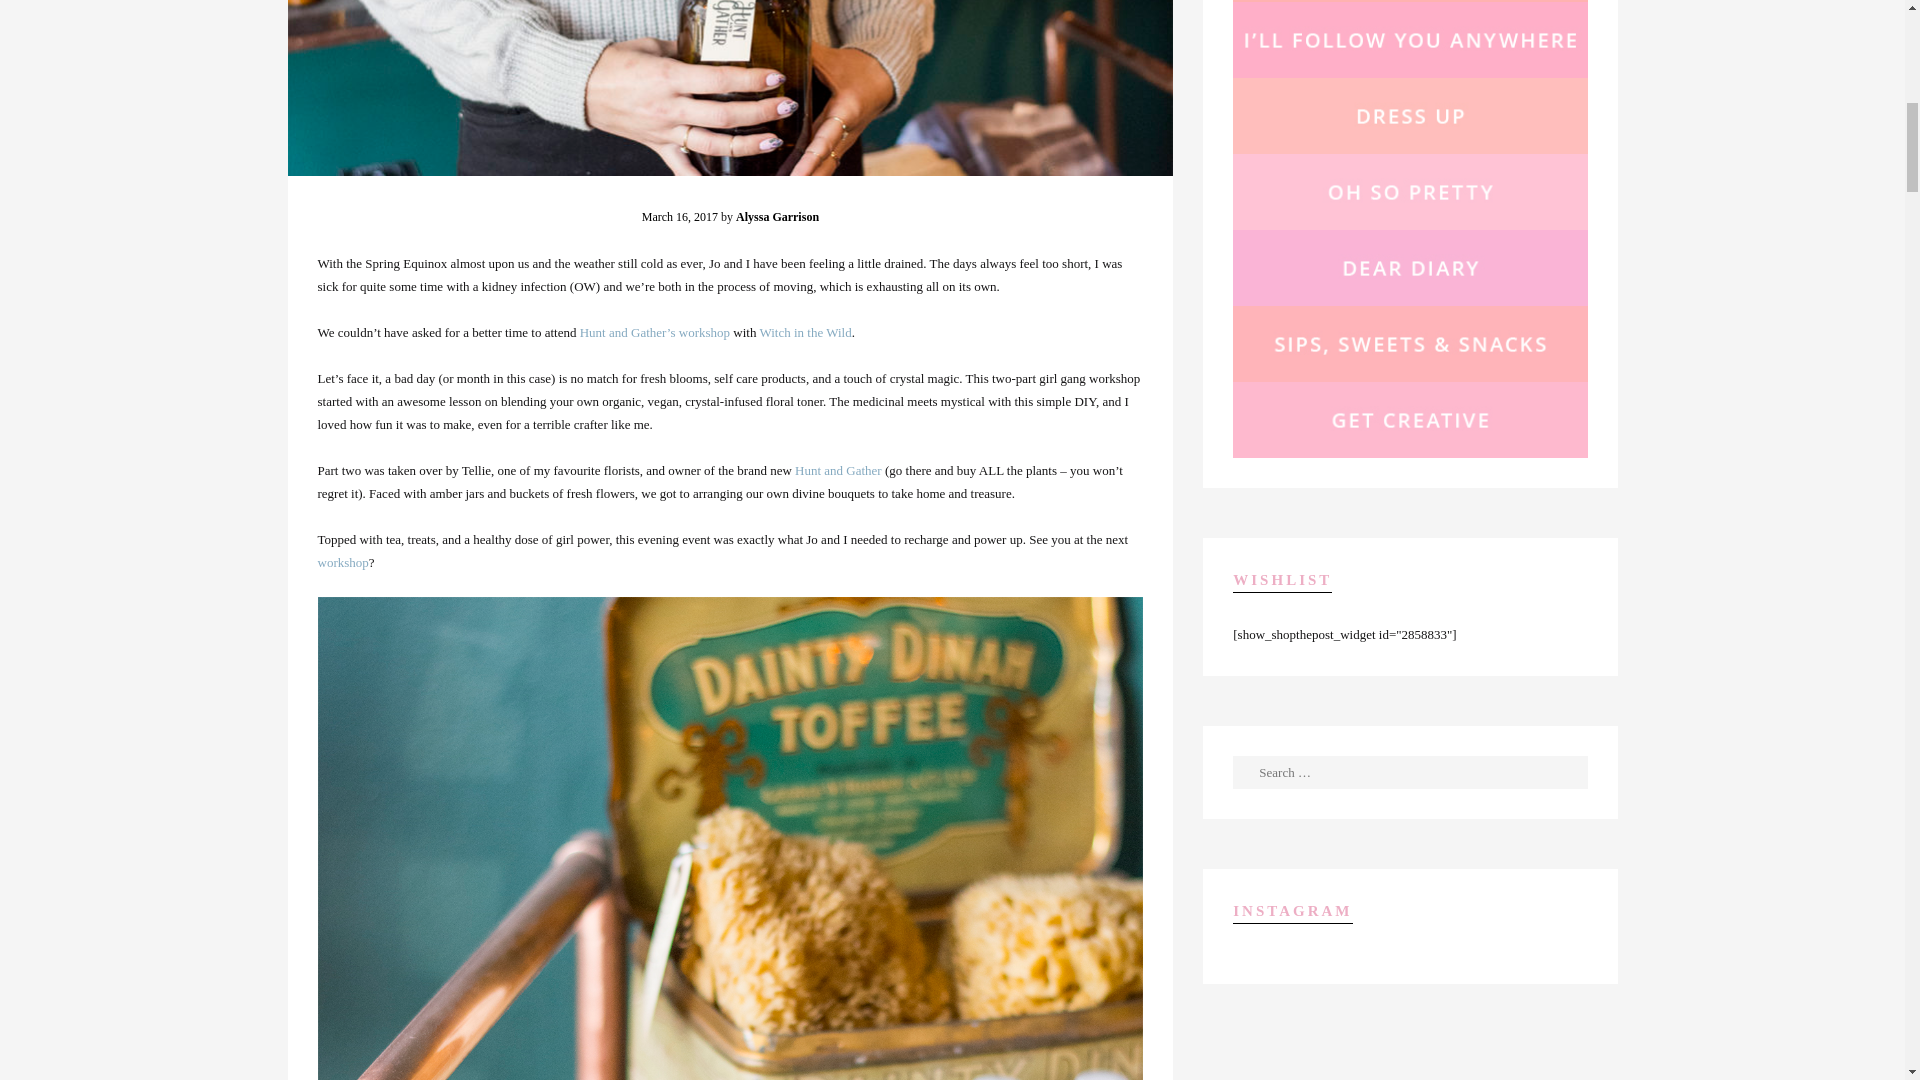  I want to click on Alyssa Garrison, so click(777, 216).